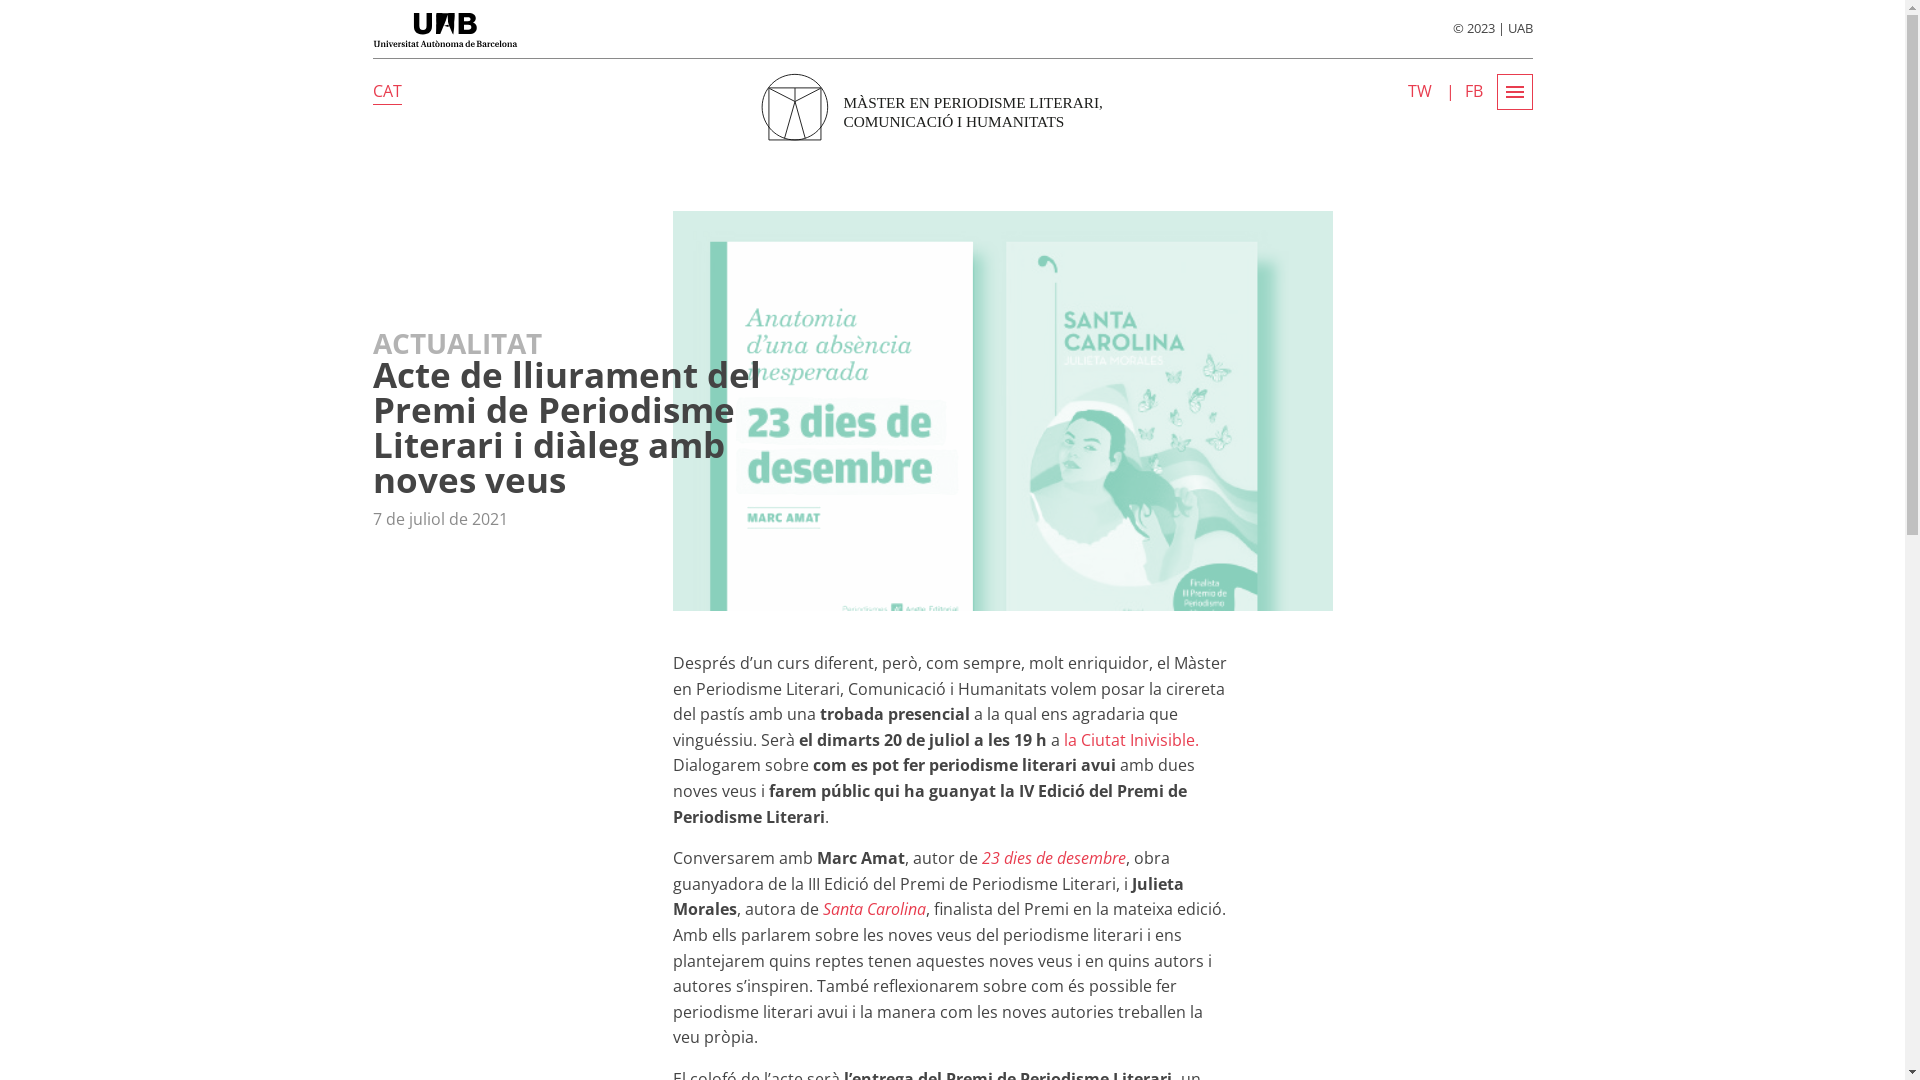  I want to click on FB, so click(1473, 91).